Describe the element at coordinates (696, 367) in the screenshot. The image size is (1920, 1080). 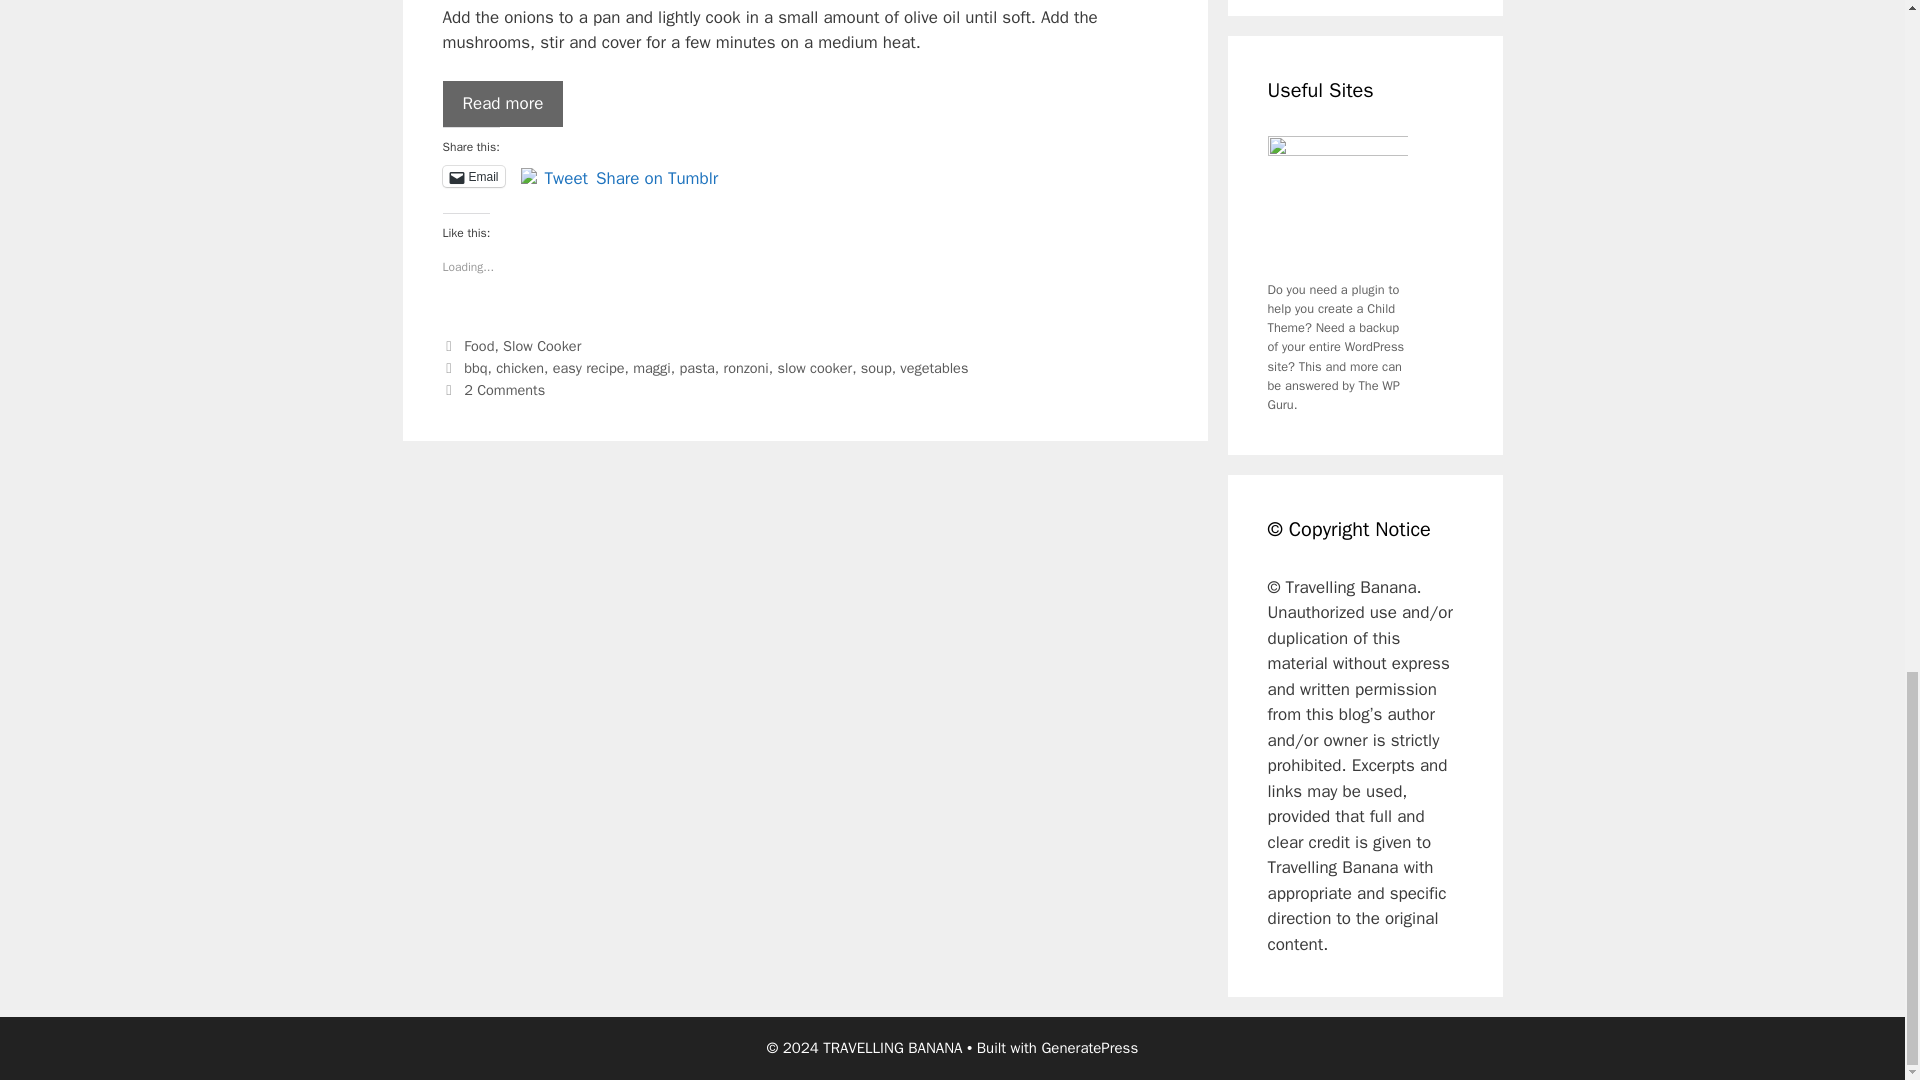
I see `pasta` at that location.